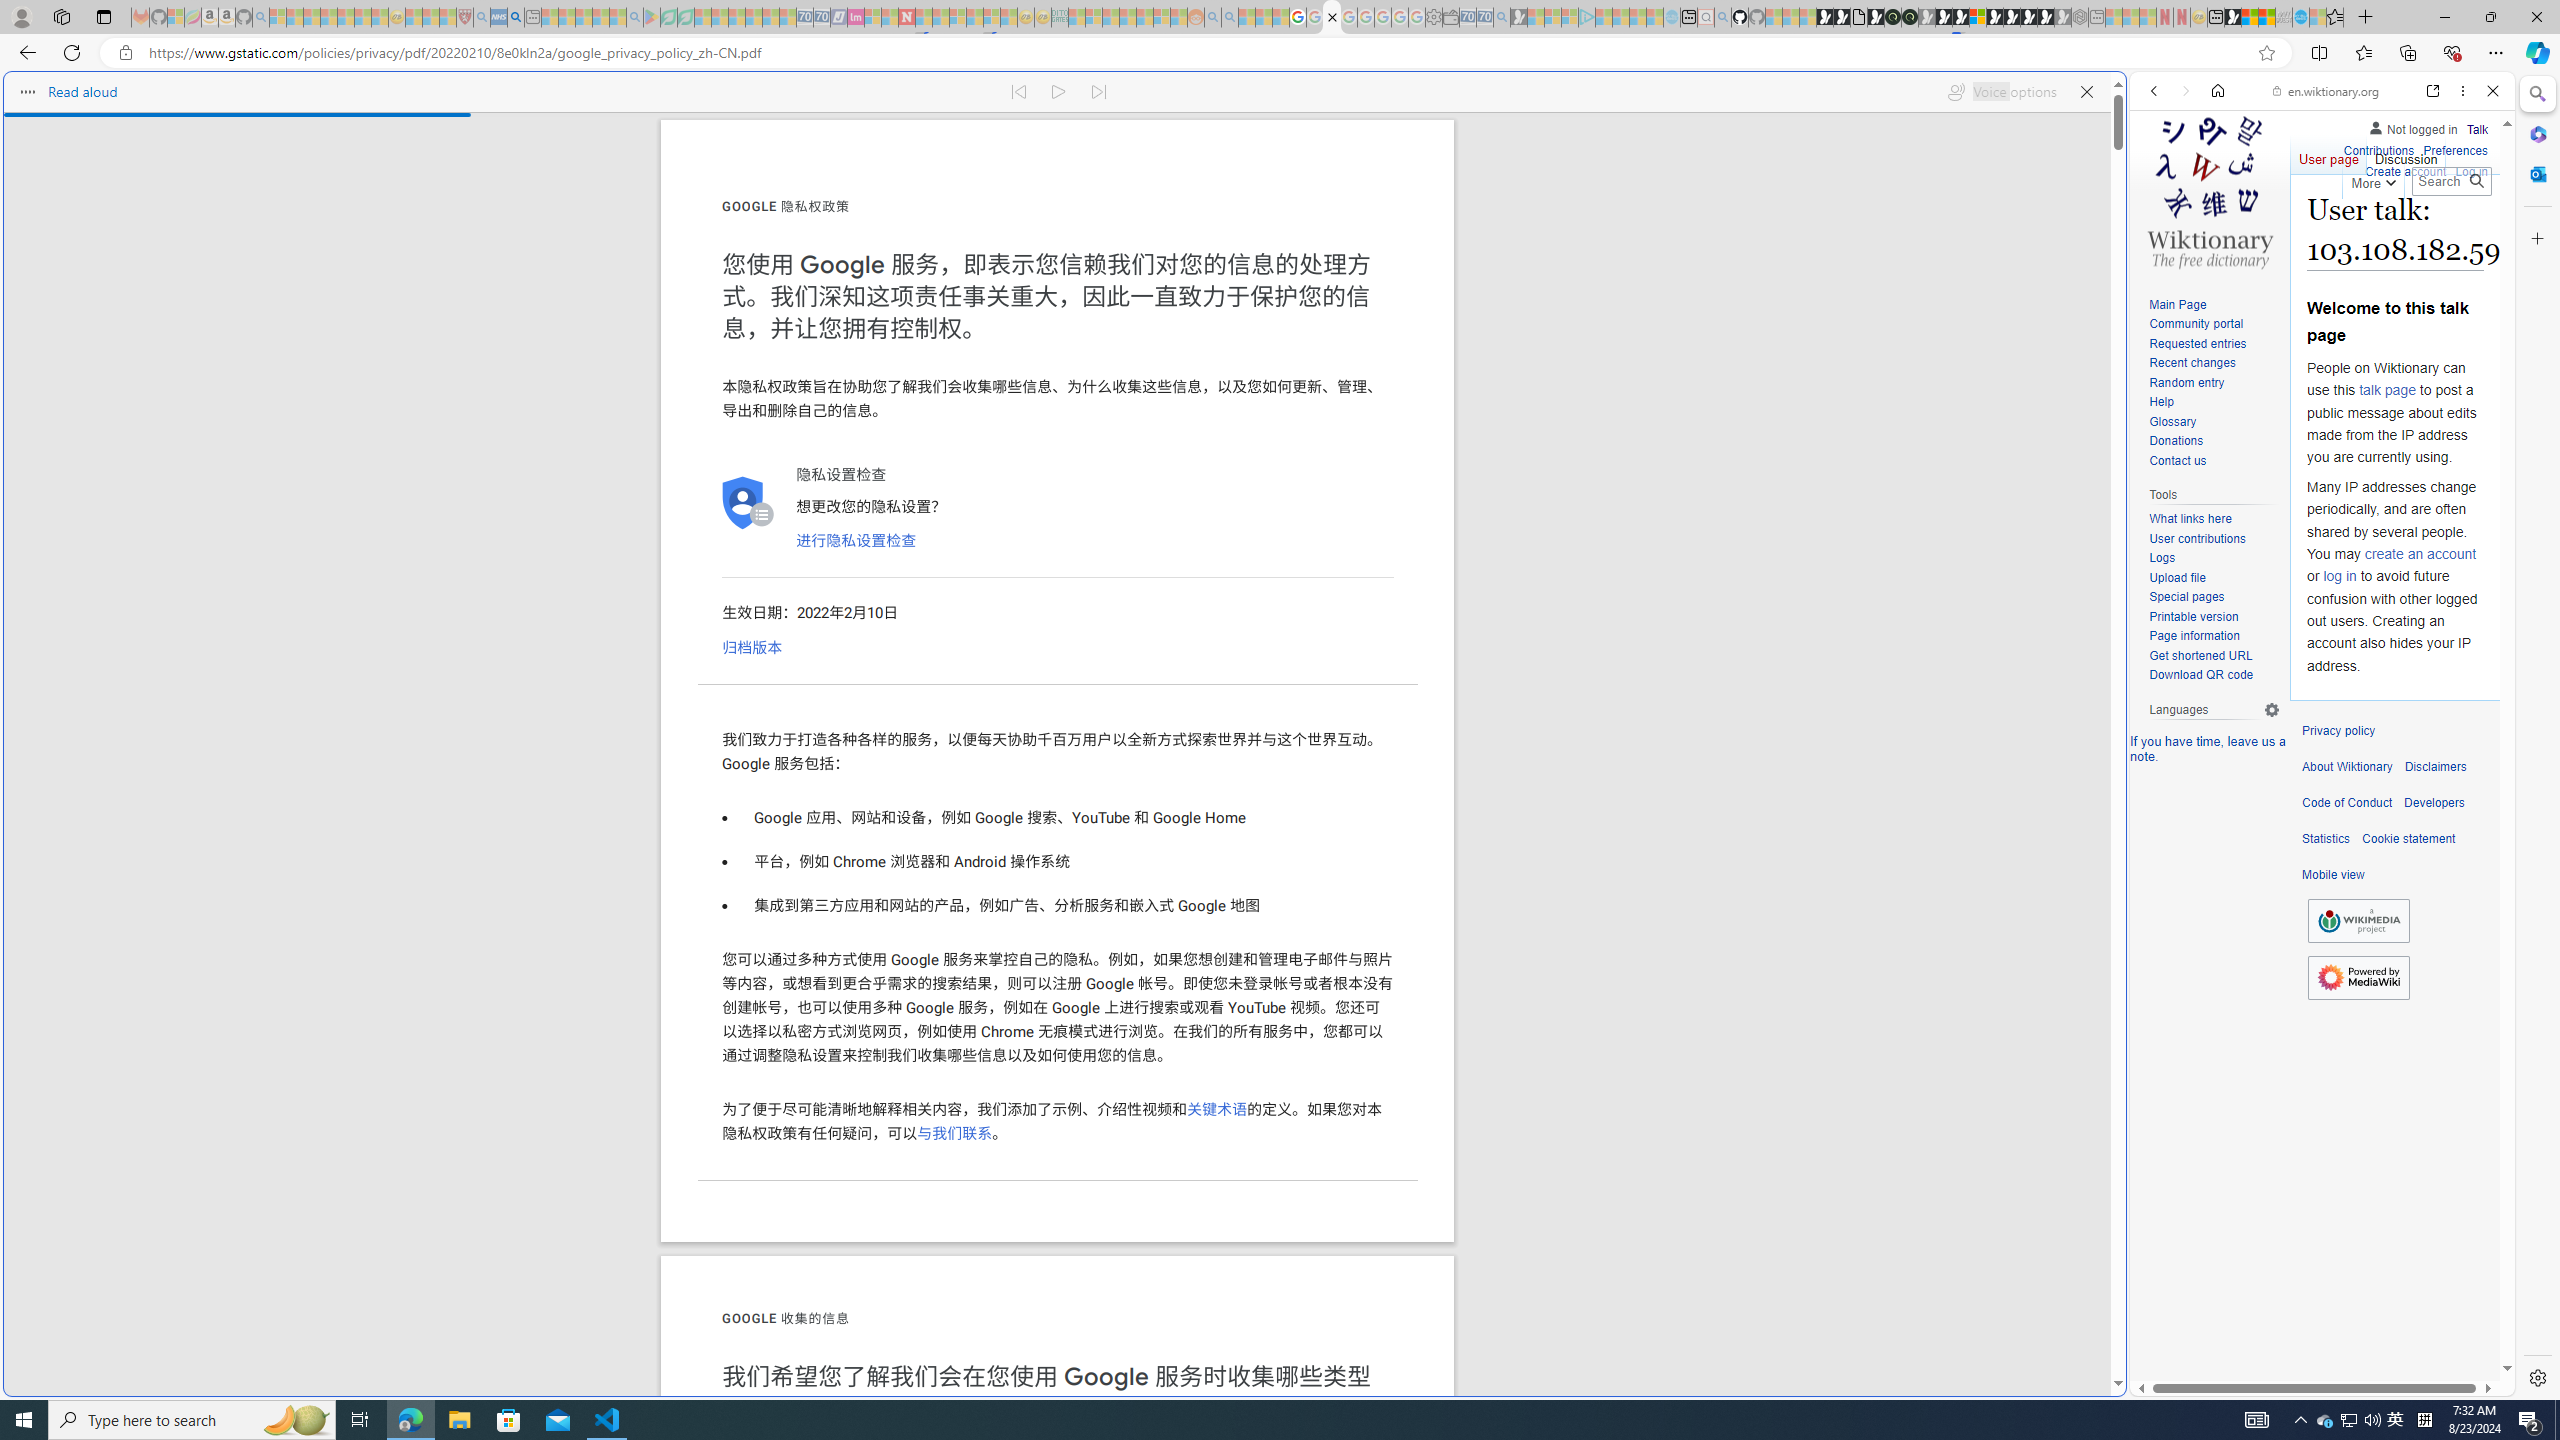 The width and height of the screenshot is (2560, 1440). What do you see at coordinates (2186, 382) in the screenshot?
I see `Random entry` at bounding box center [2186, 382].